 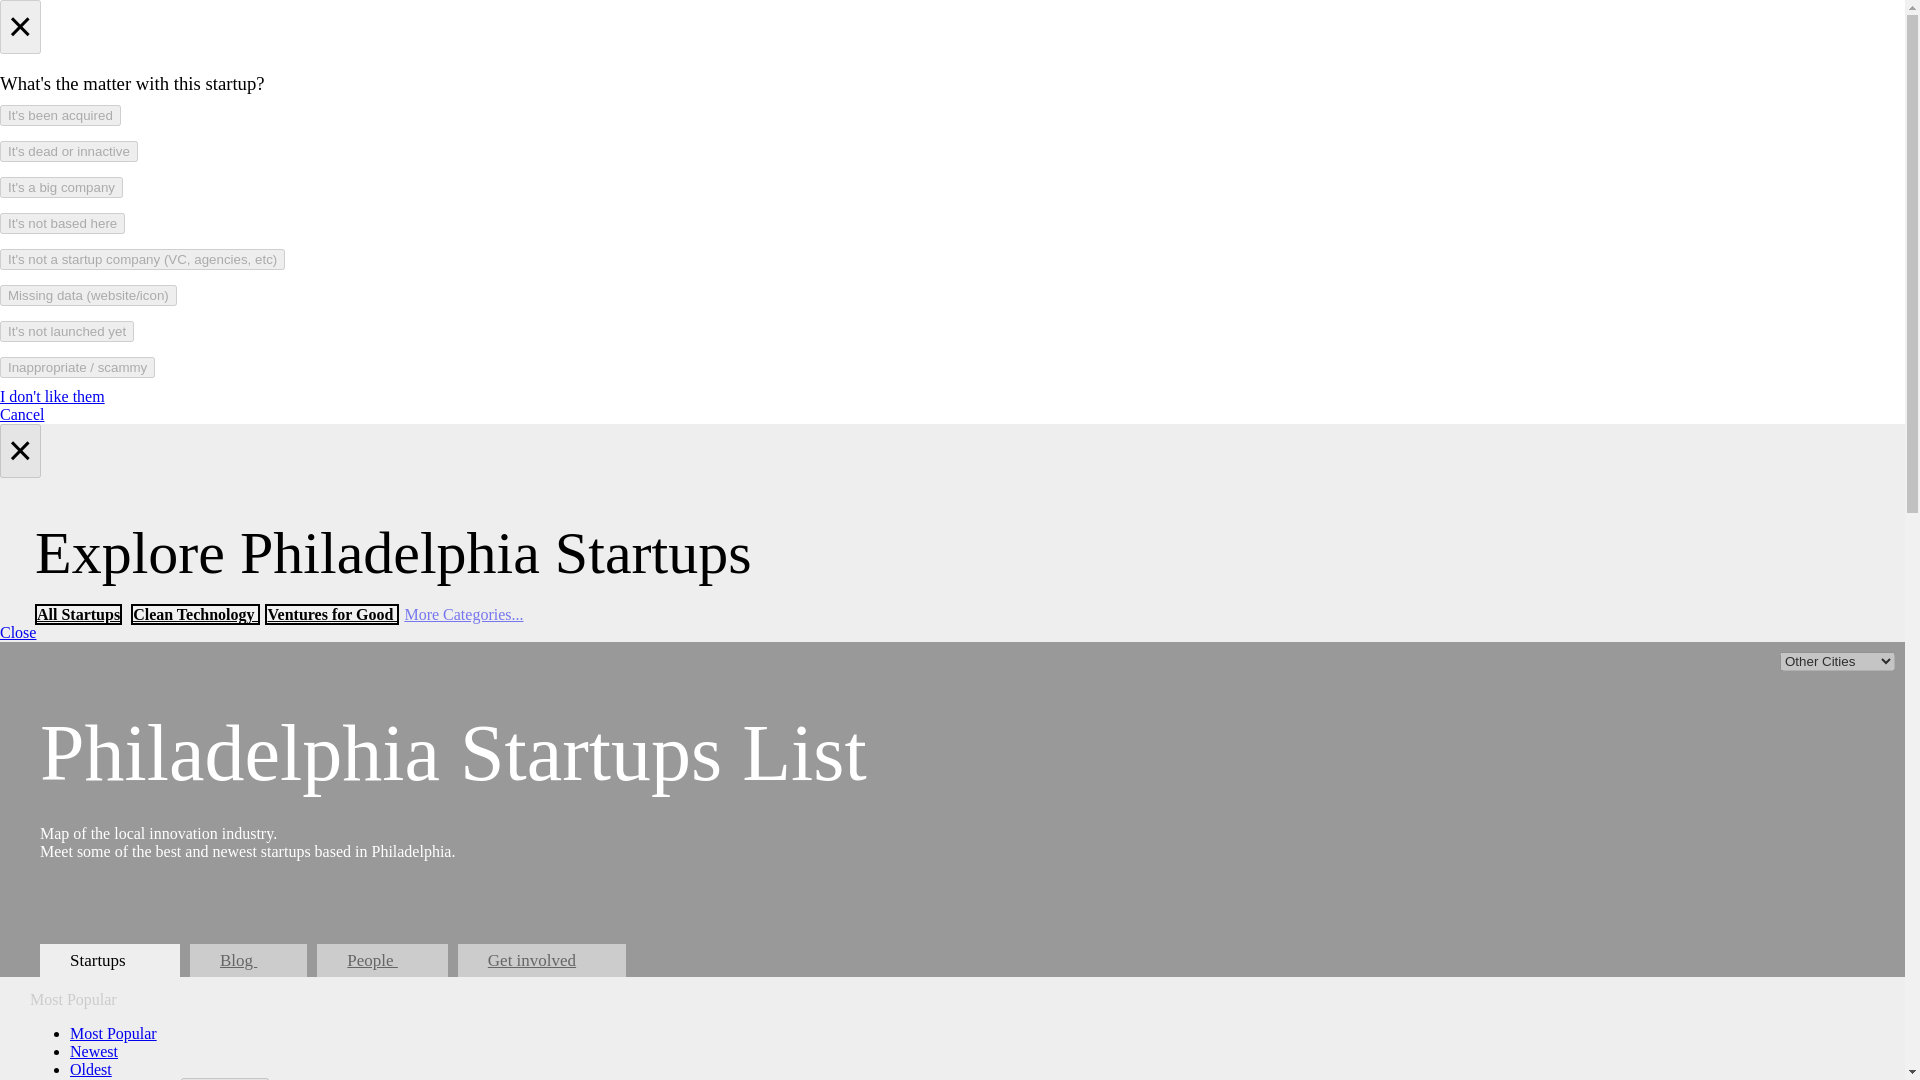 I want to click on It's dead or innactive, so click(x=69, y=152).